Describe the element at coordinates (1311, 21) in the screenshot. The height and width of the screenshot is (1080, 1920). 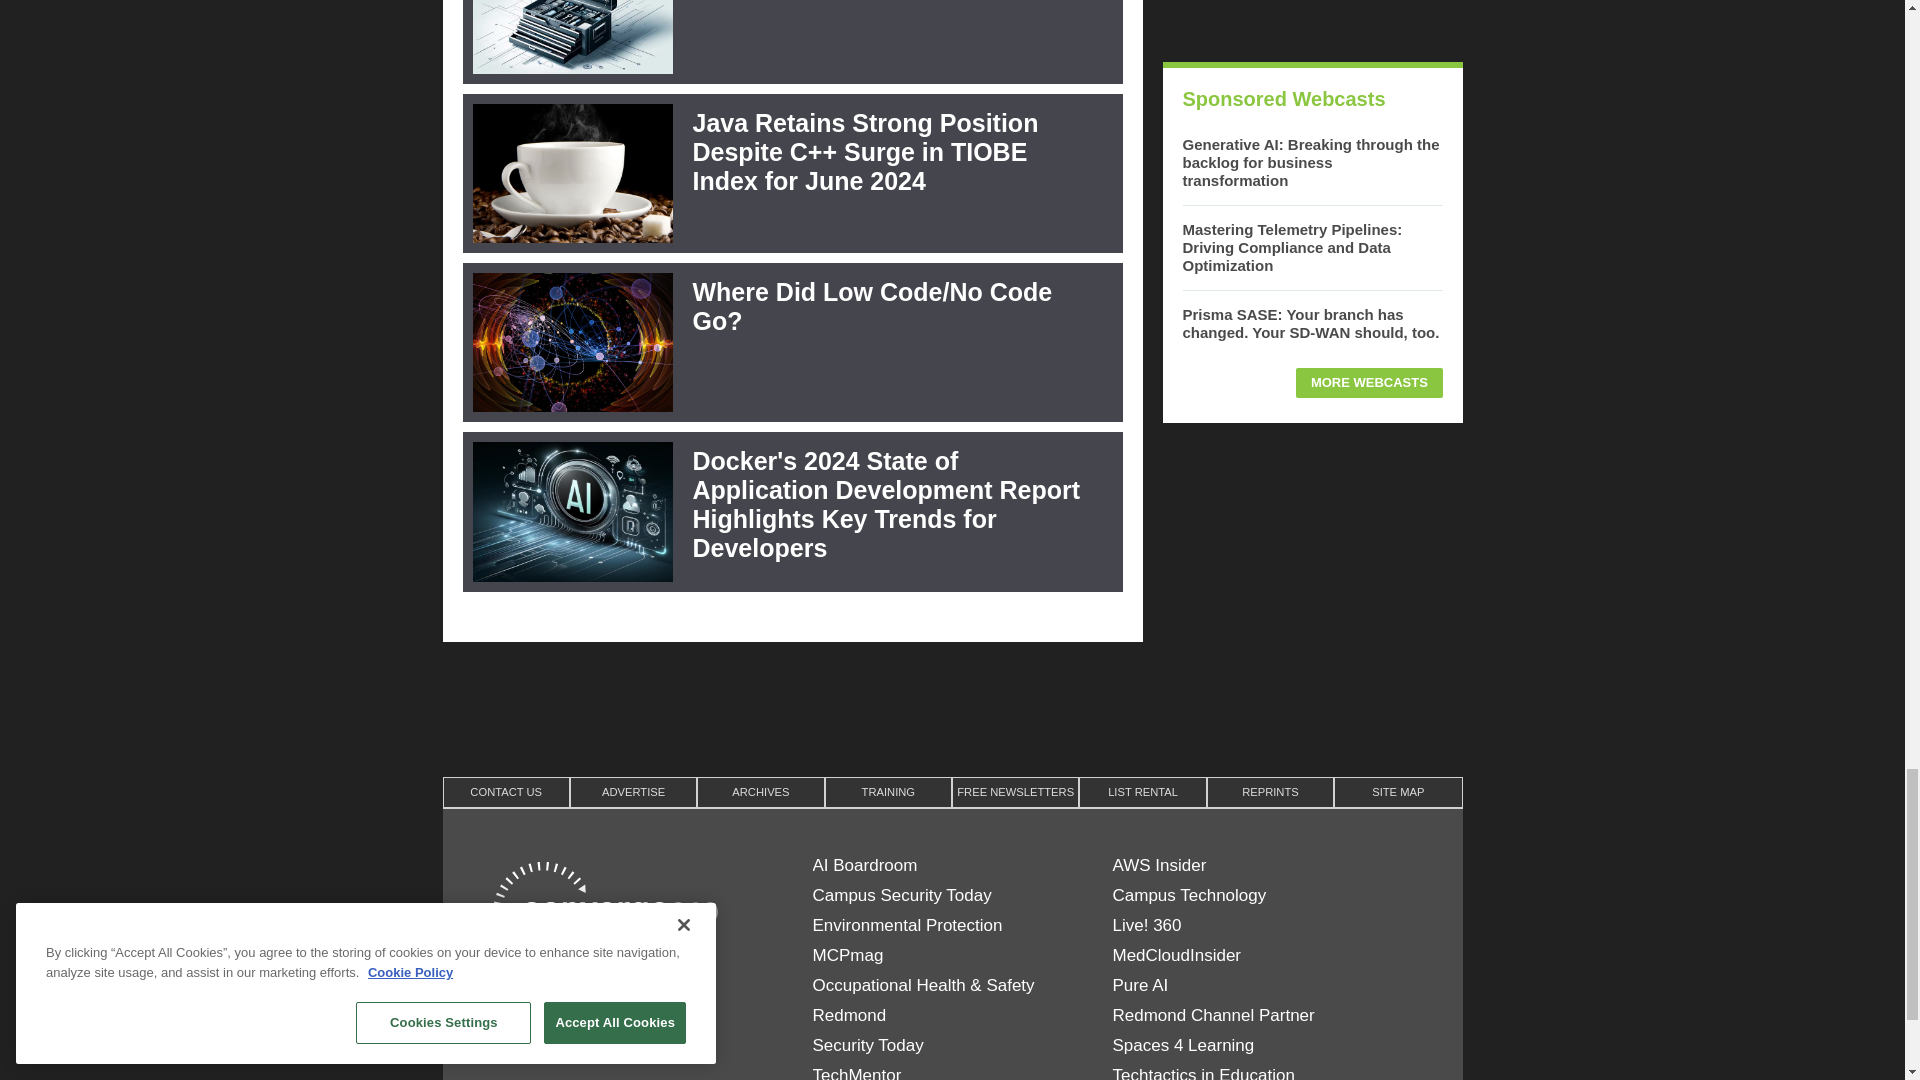
I see `3rd party ad content` at that location.